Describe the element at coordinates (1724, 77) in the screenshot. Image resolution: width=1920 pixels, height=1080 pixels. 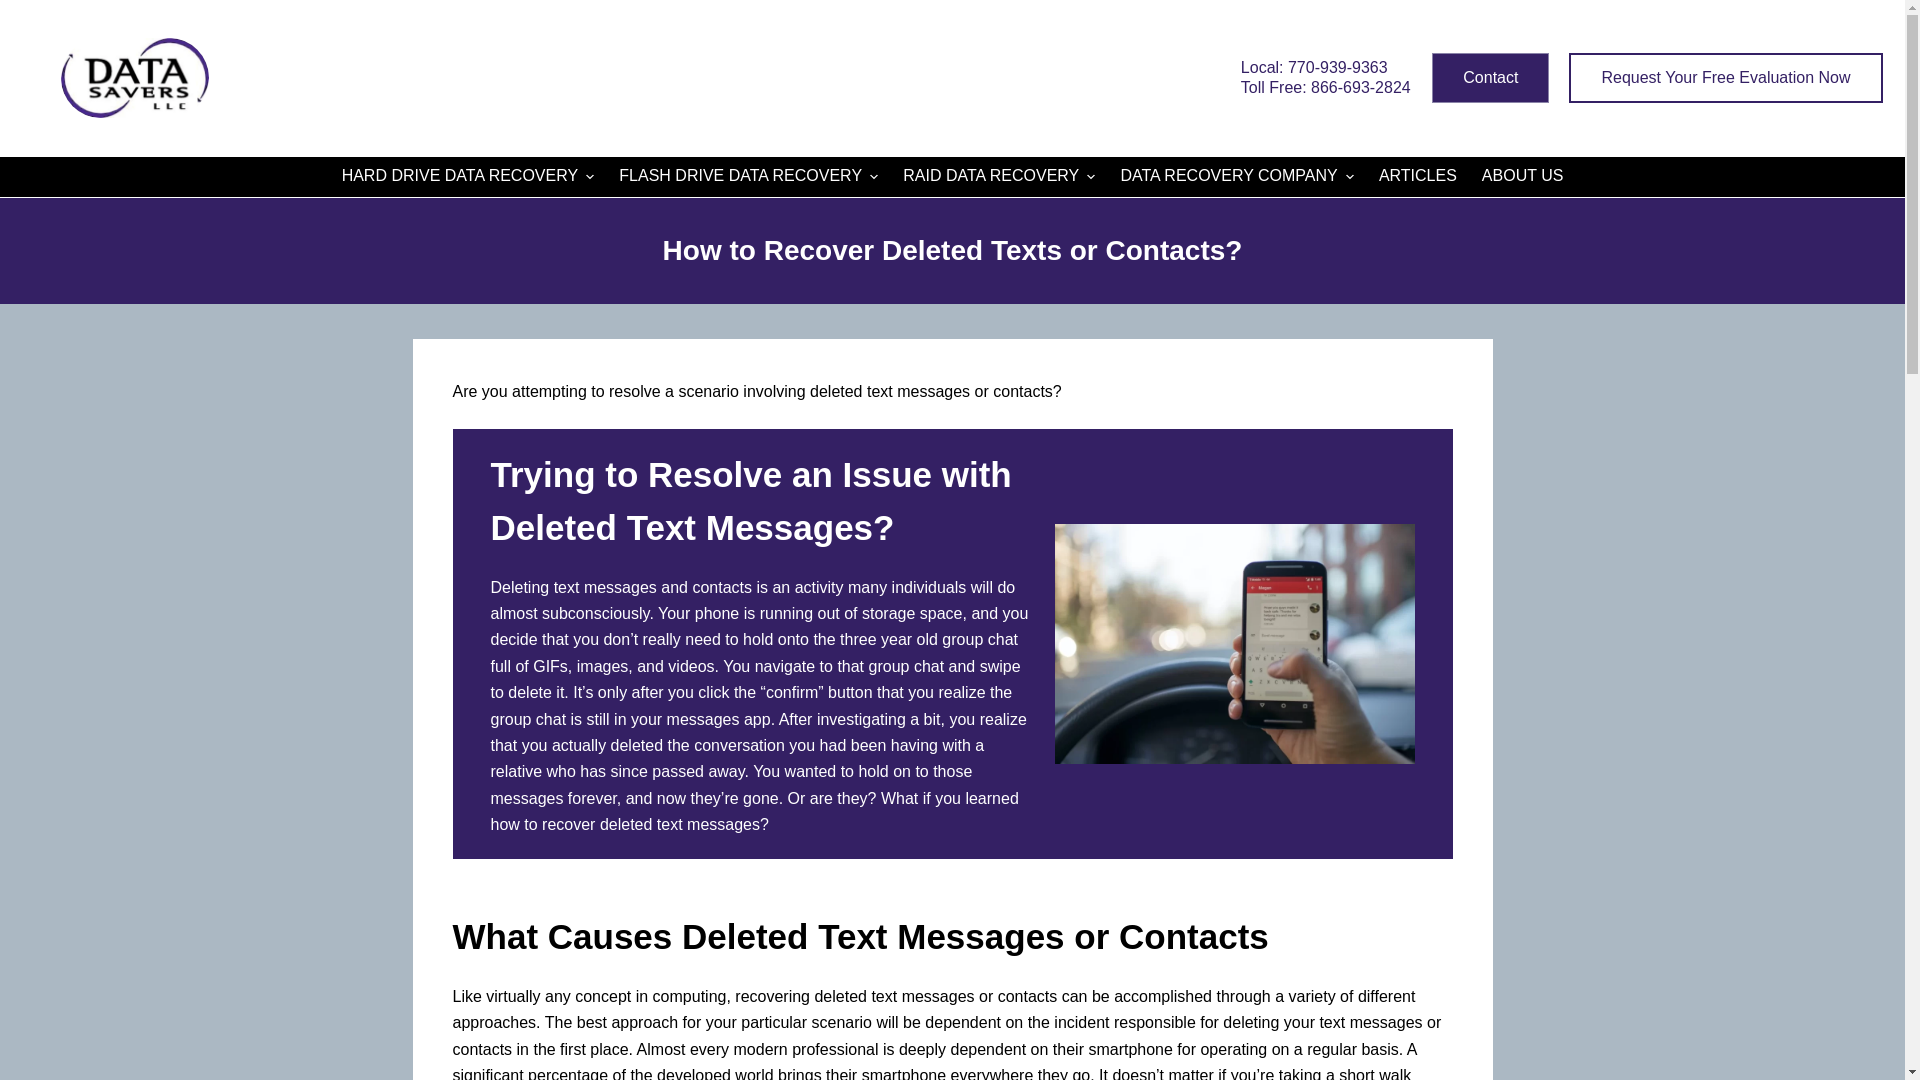
I see `Request Your Free Evaluation Now` at that location.